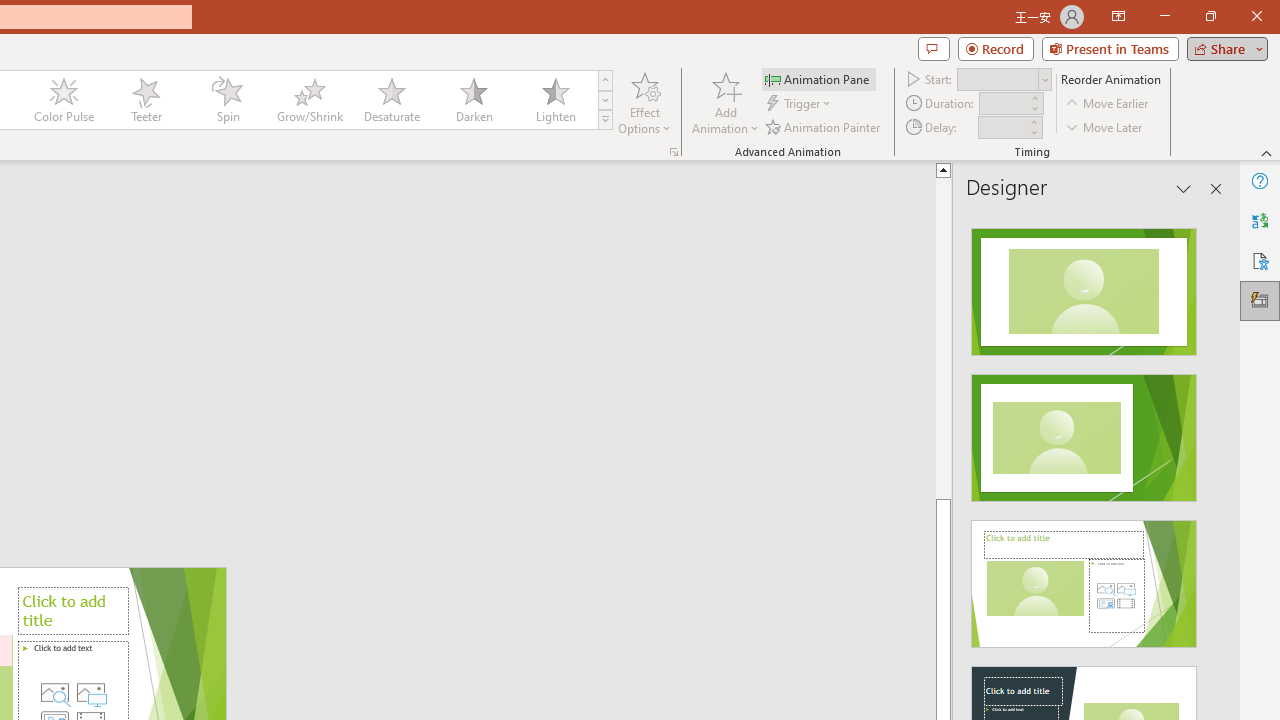  What do you see at coordinates (1003, 104) in the screenshot?
I see `Animation Duration` at bounding box center [1003, 104].